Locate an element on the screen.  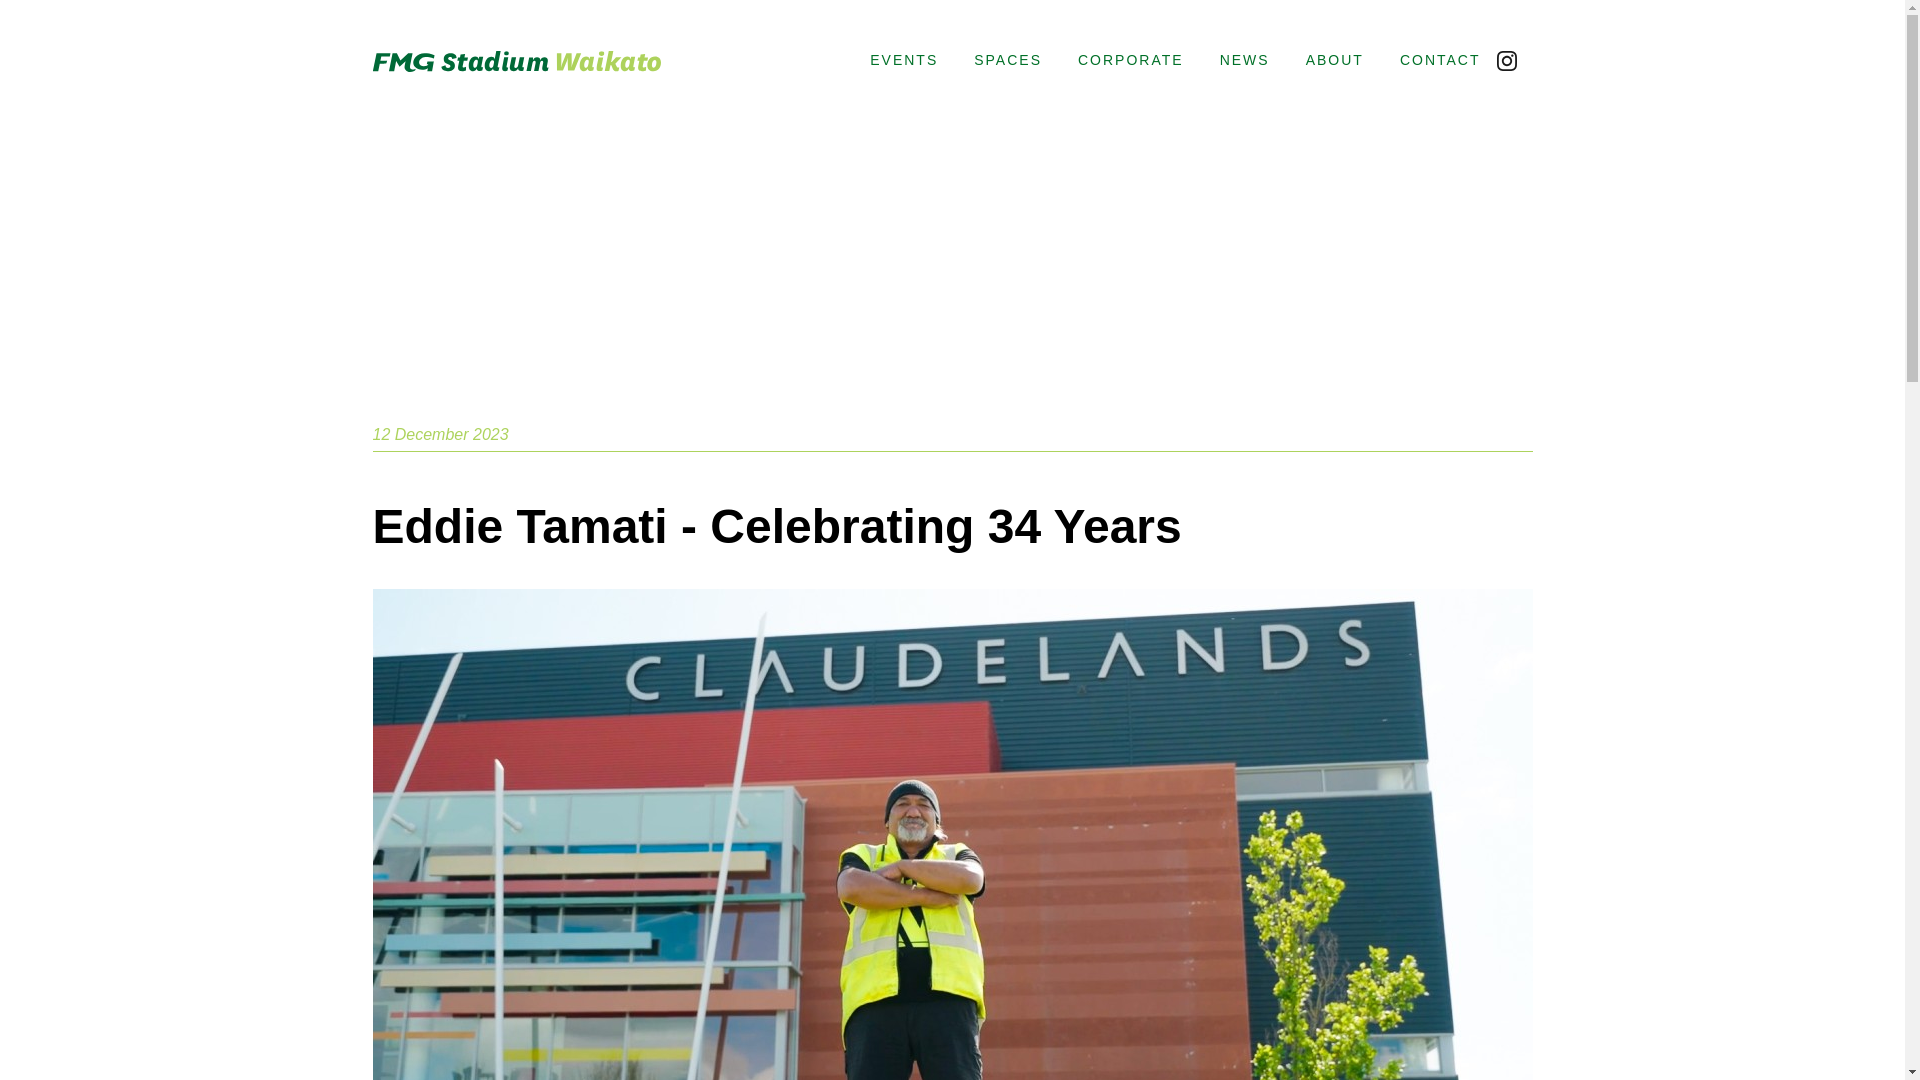
SPACES is located at coordinates (1008, 60).